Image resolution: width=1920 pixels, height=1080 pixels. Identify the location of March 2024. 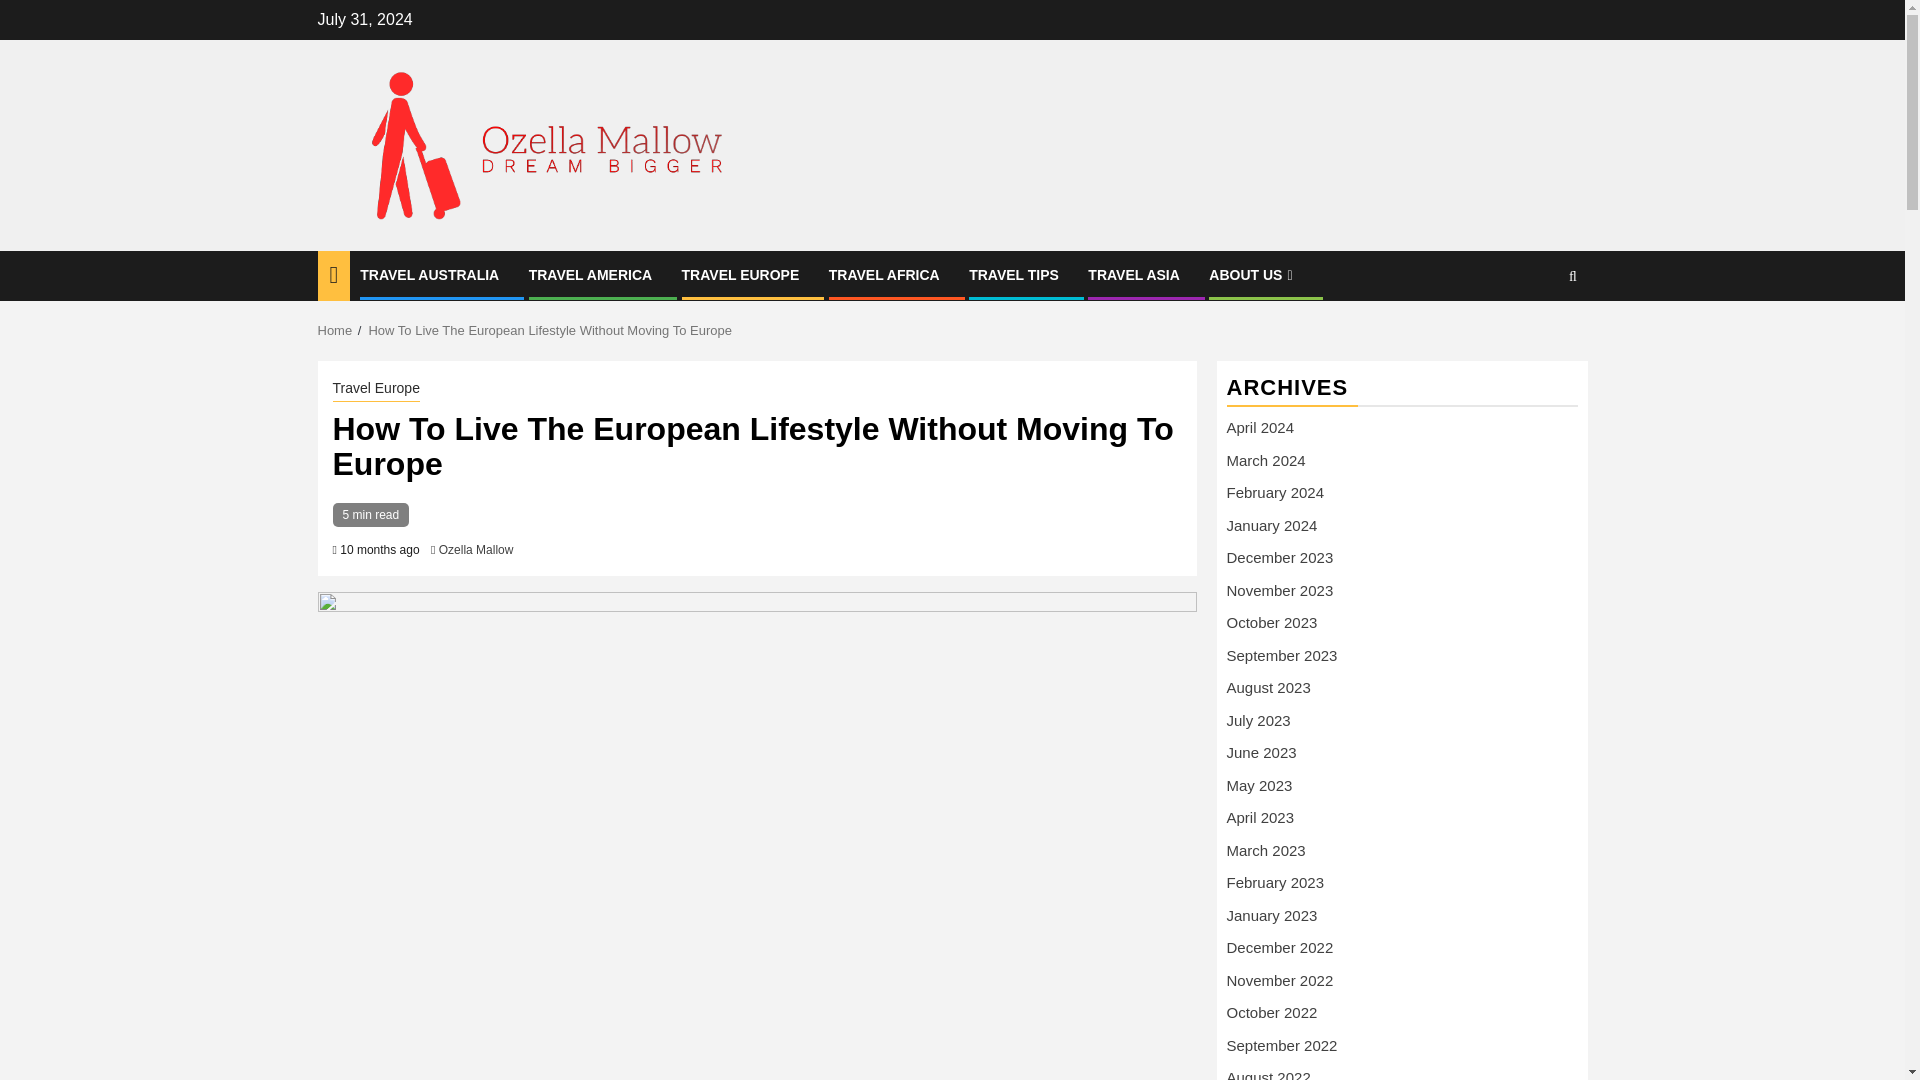
(1266, 460).